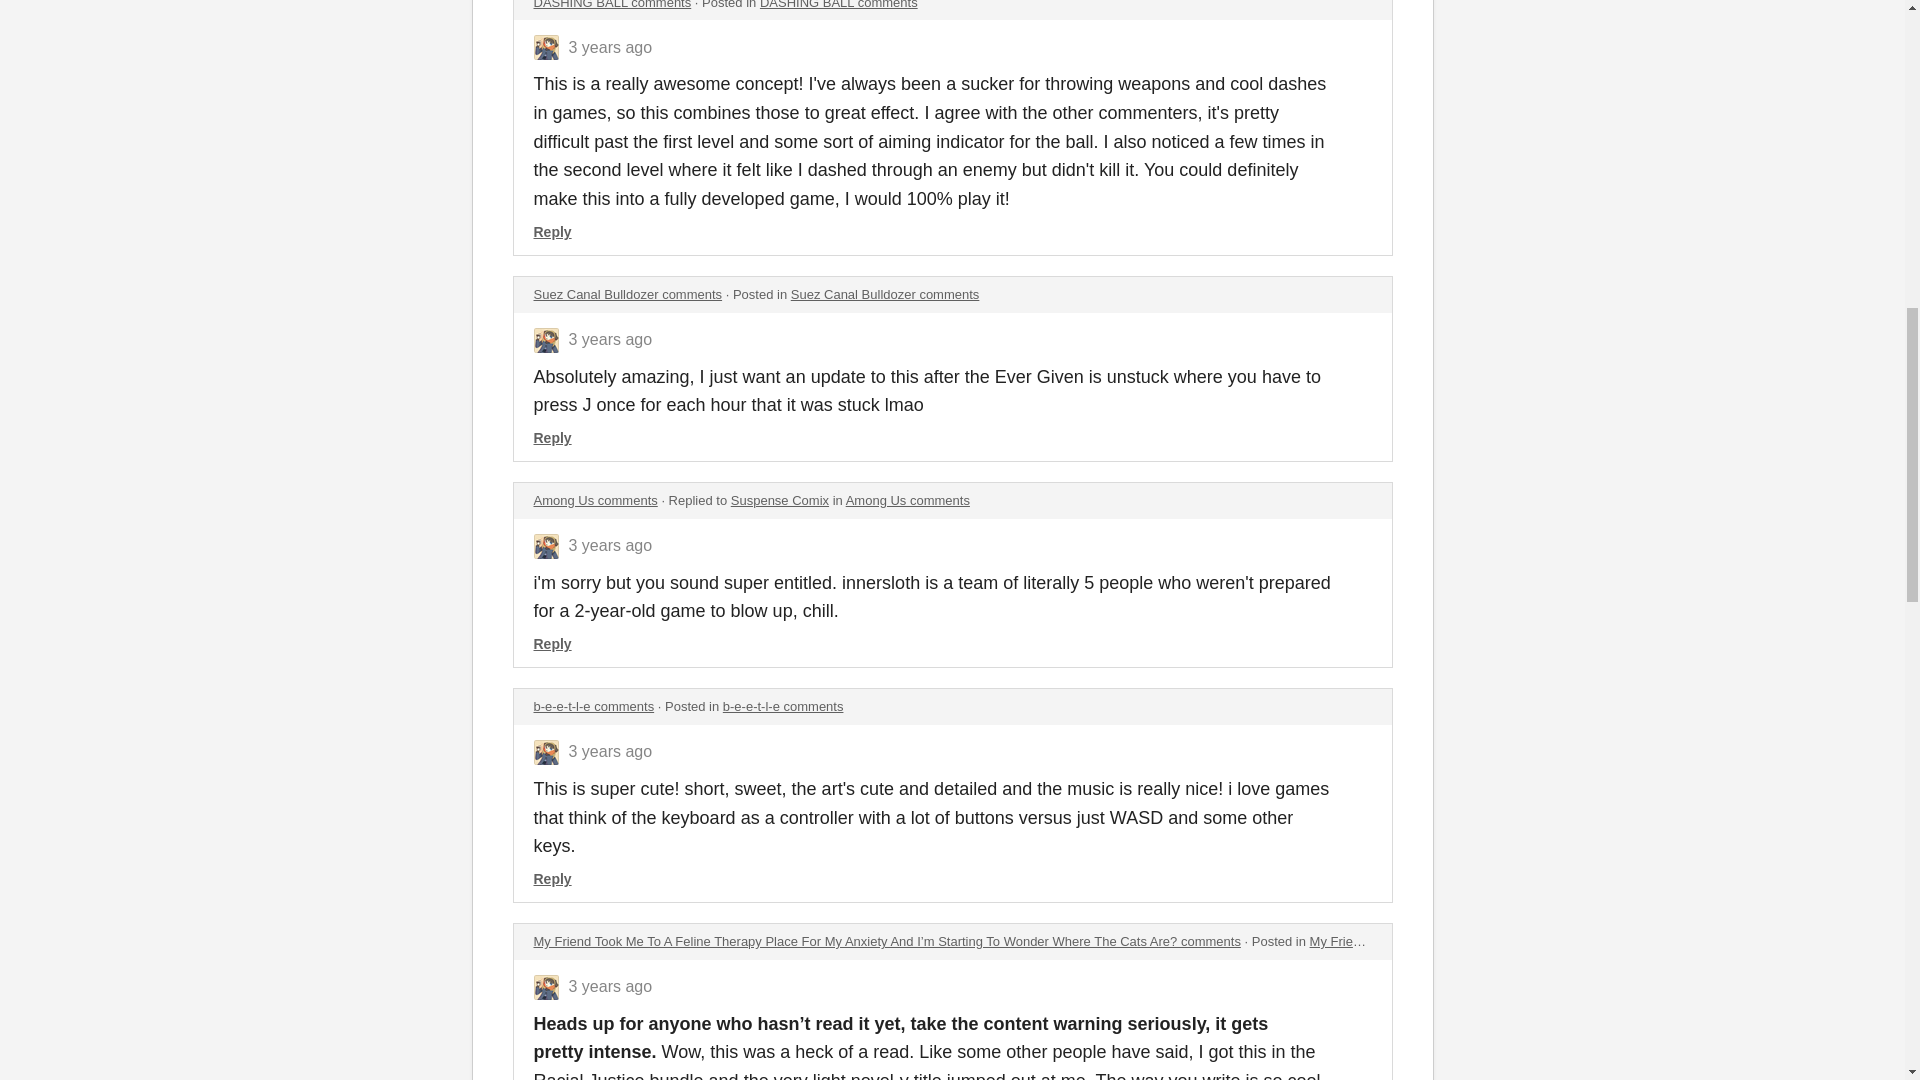 Image resolution: width=1920 pixels, height=1080 pixels. I want to click on 2021-03-26 21:33:01, so click(610, 338).